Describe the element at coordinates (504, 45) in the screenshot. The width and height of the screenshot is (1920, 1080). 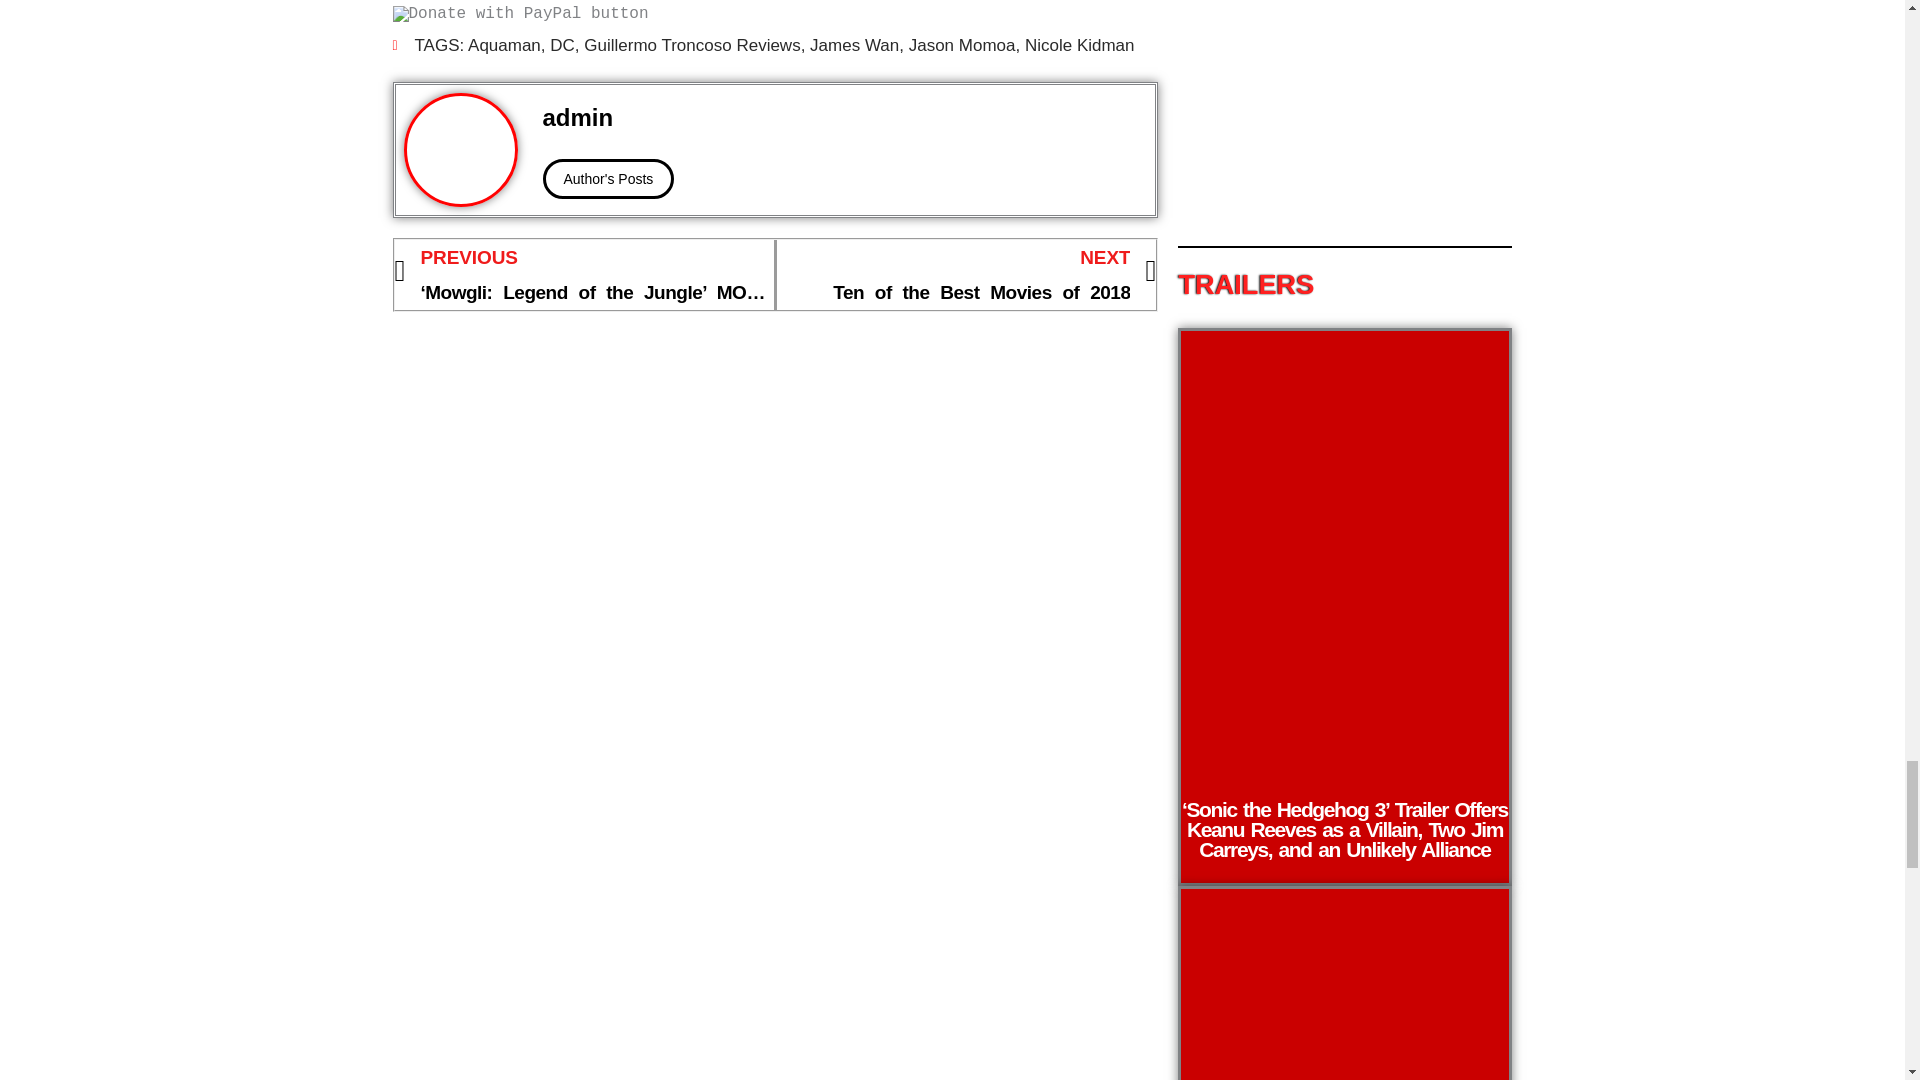
I see `Guillermo Troncoso Reviews` at that location.